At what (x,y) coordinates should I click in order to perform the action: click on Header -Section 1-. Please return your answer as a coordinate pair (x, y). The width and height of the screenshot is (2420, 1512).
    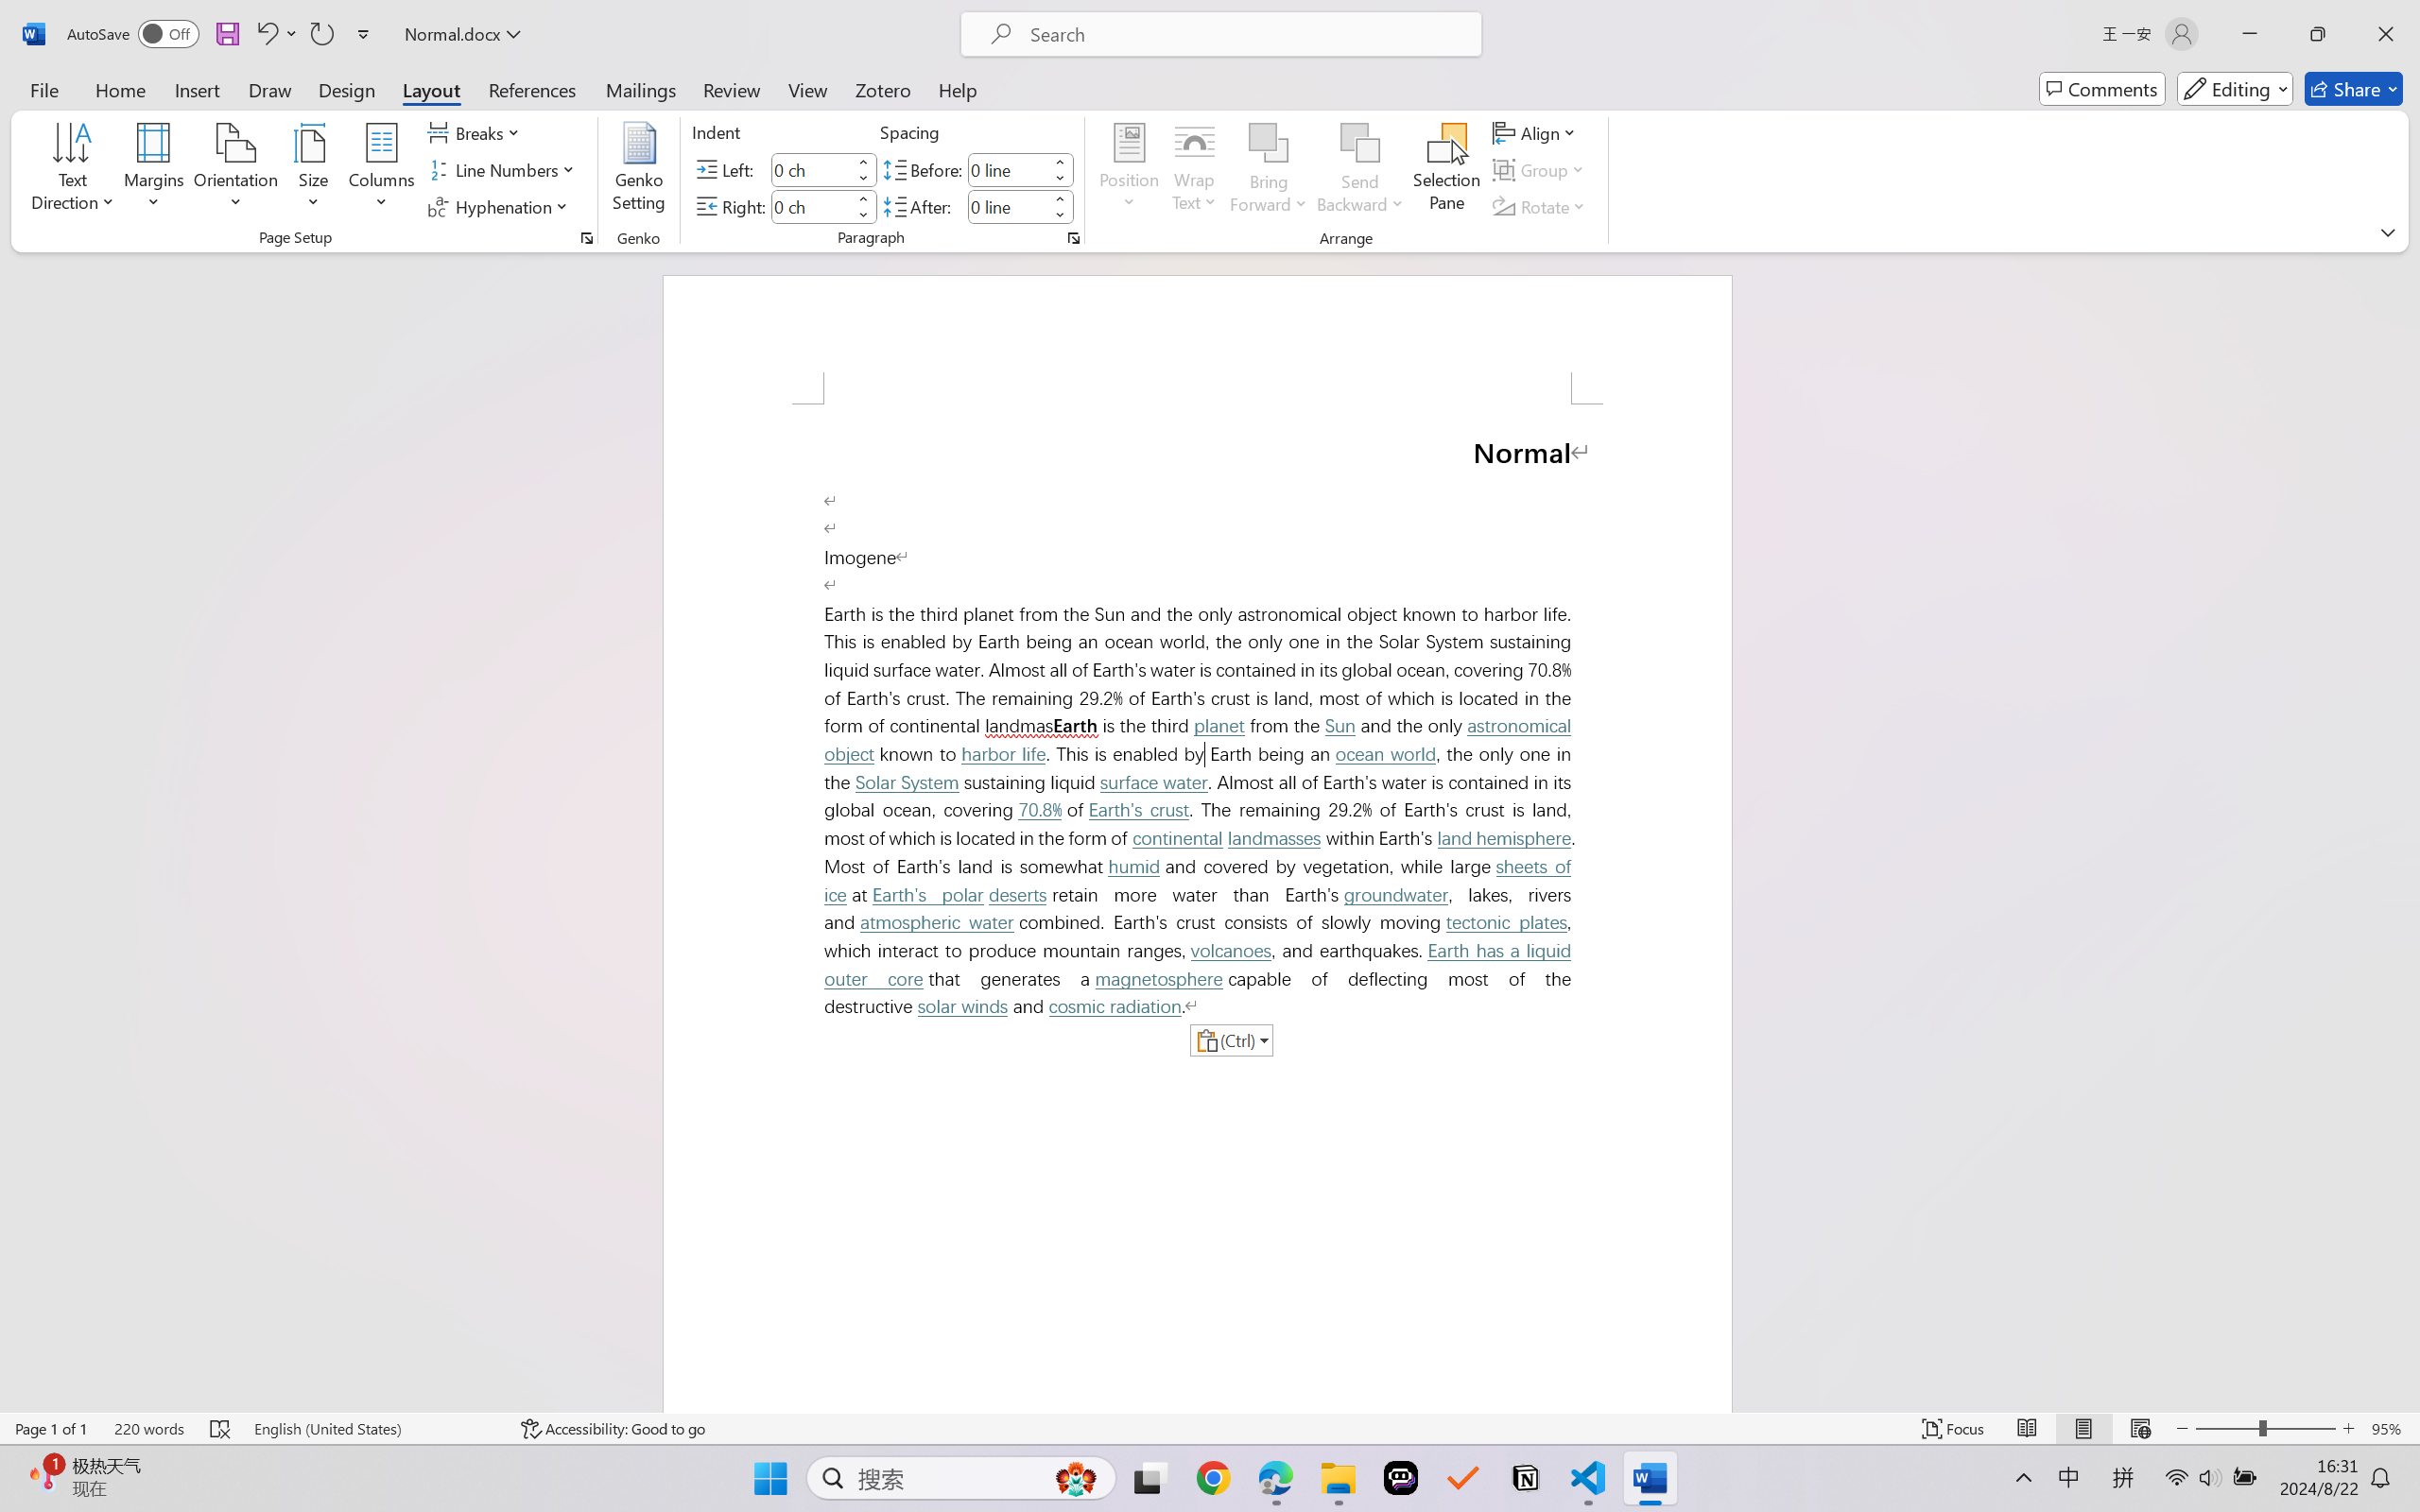
    Looking at the image, I should click on (1197, 340).